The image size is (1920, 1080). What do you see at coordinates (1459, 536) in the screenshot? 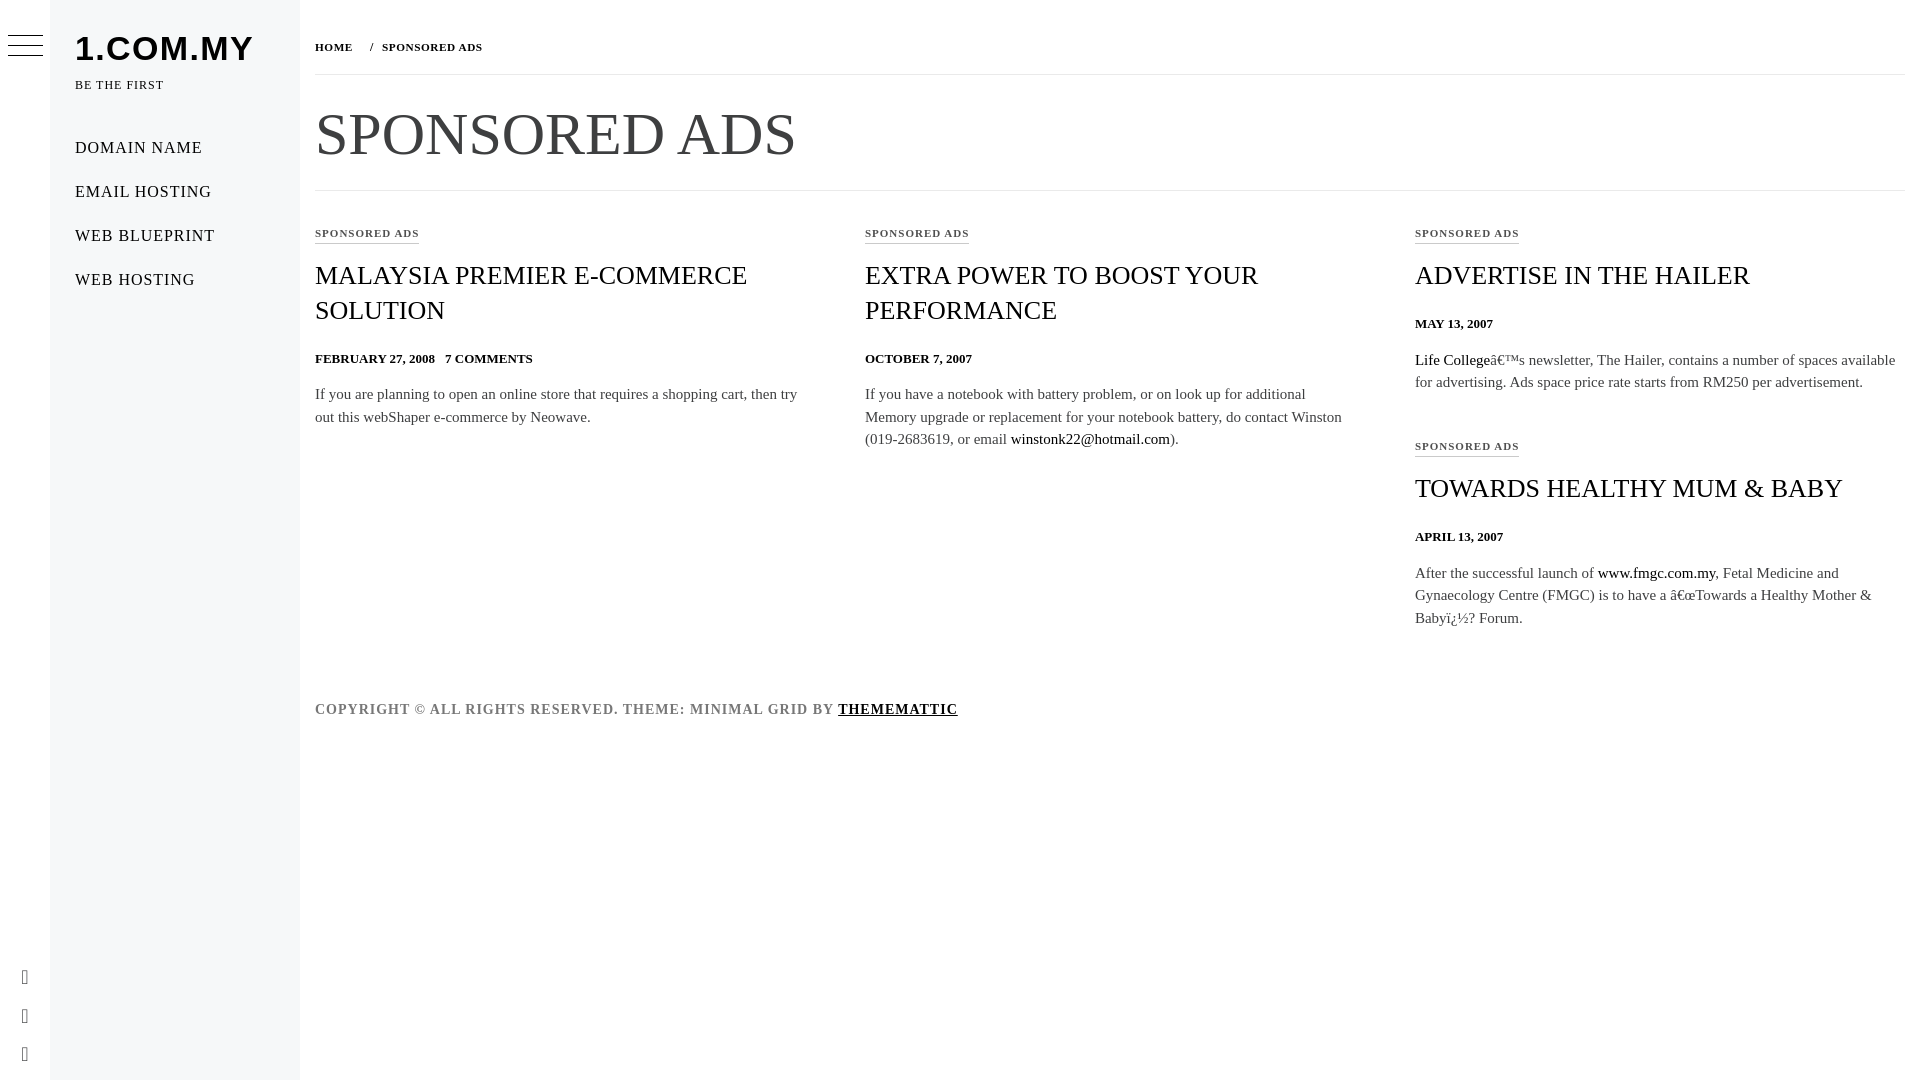
I see `APRIL 13, 2007` at bounding box center [1459, 536].